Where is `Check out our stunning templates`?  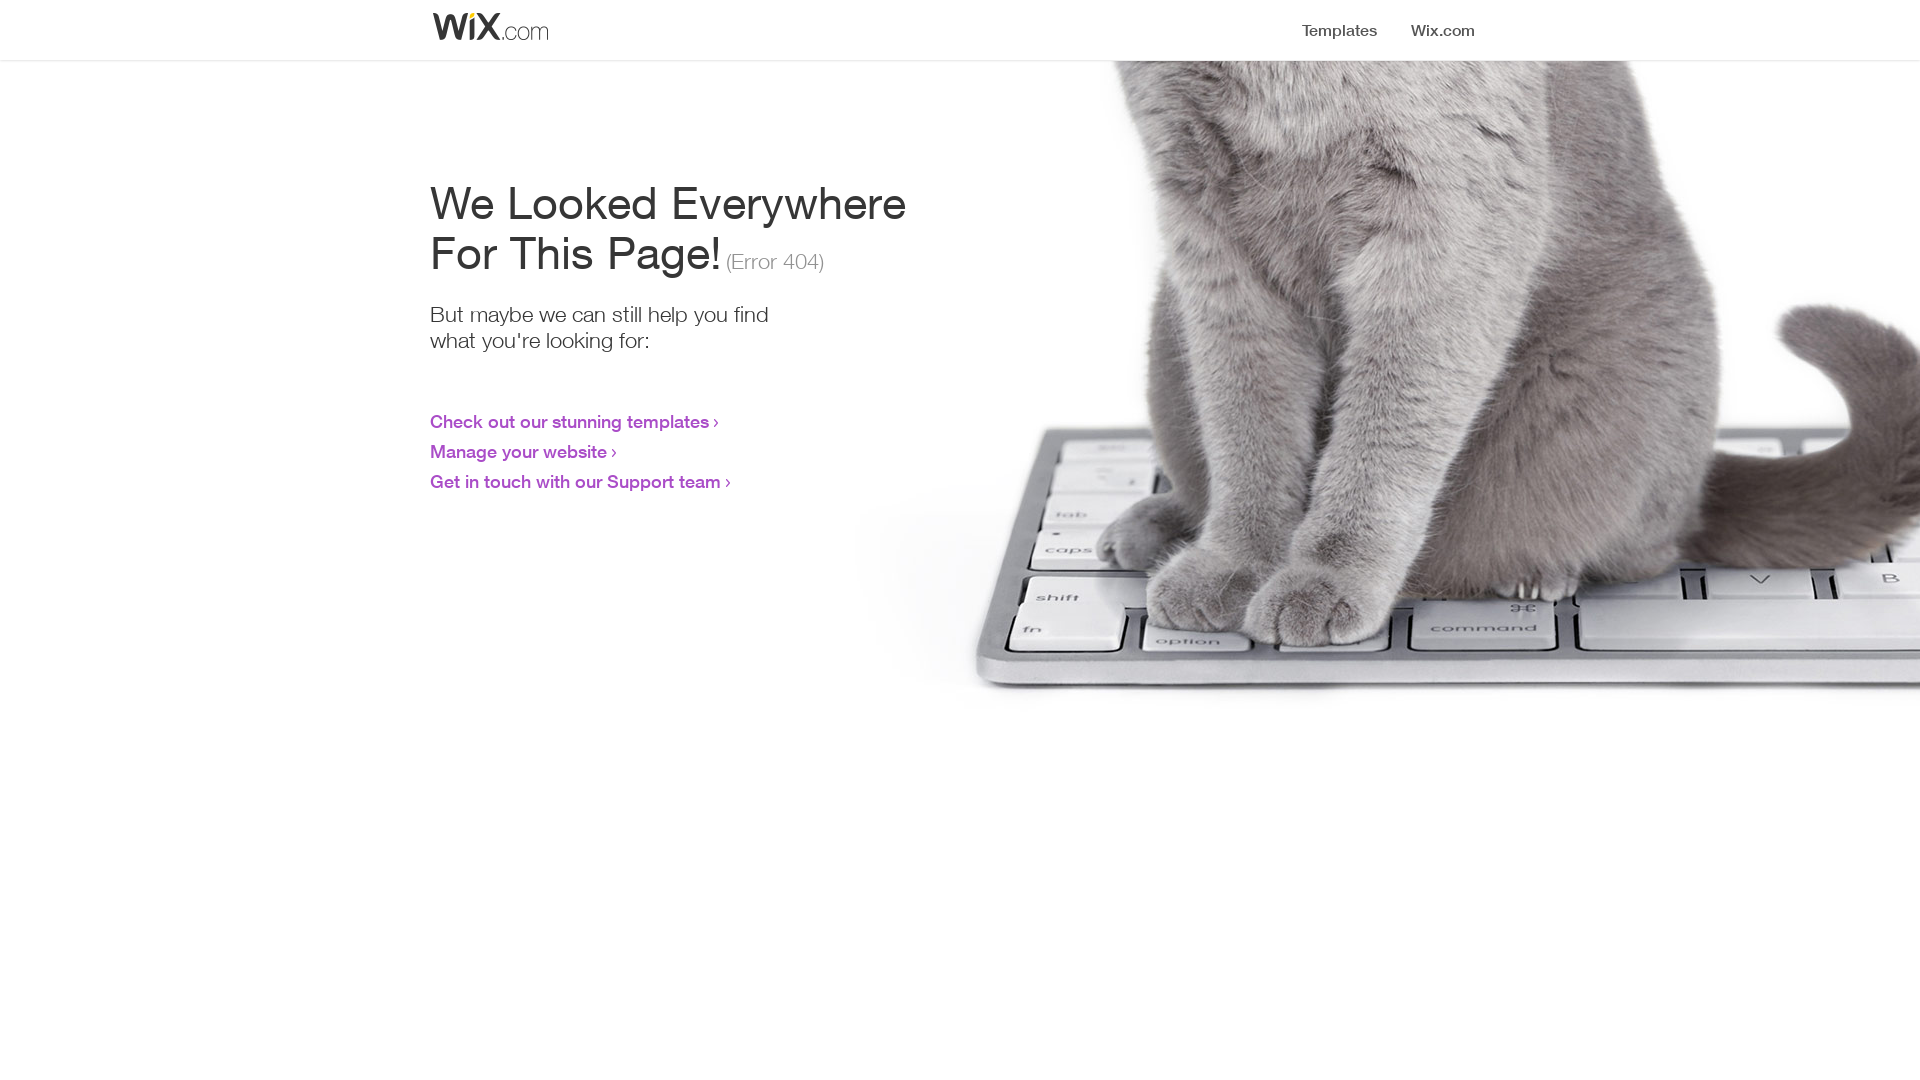 Check out our stunning templates is located at coordinates (570, 421).